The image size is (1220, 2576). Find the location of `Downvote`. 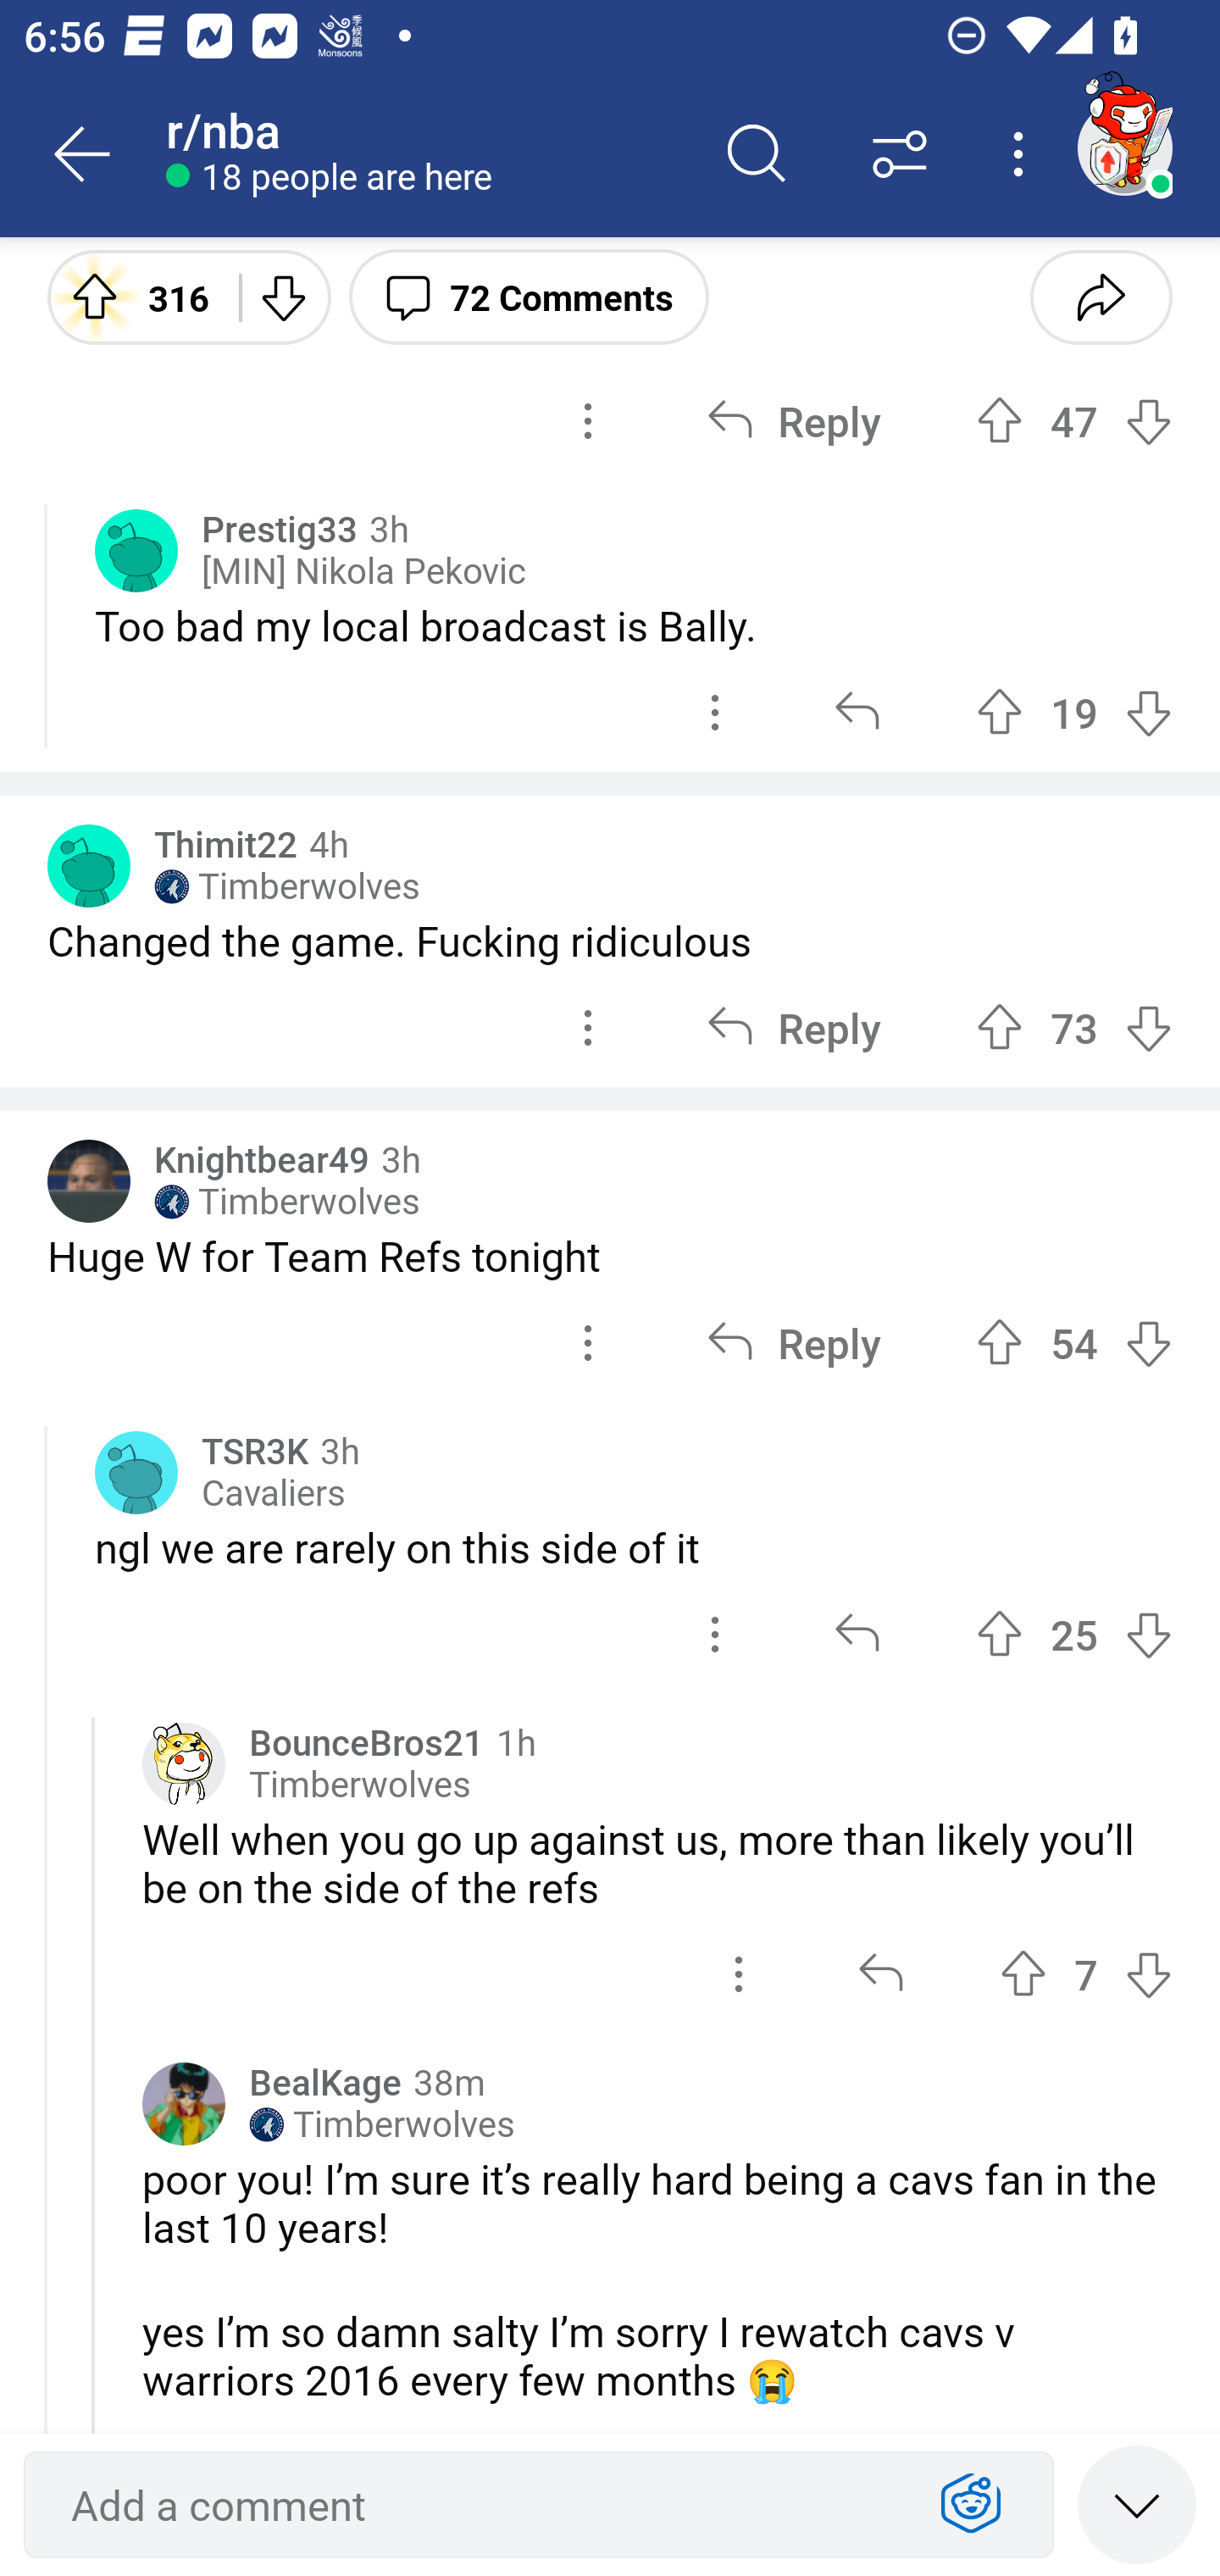

Downvote is located at coordinates (281, 296).